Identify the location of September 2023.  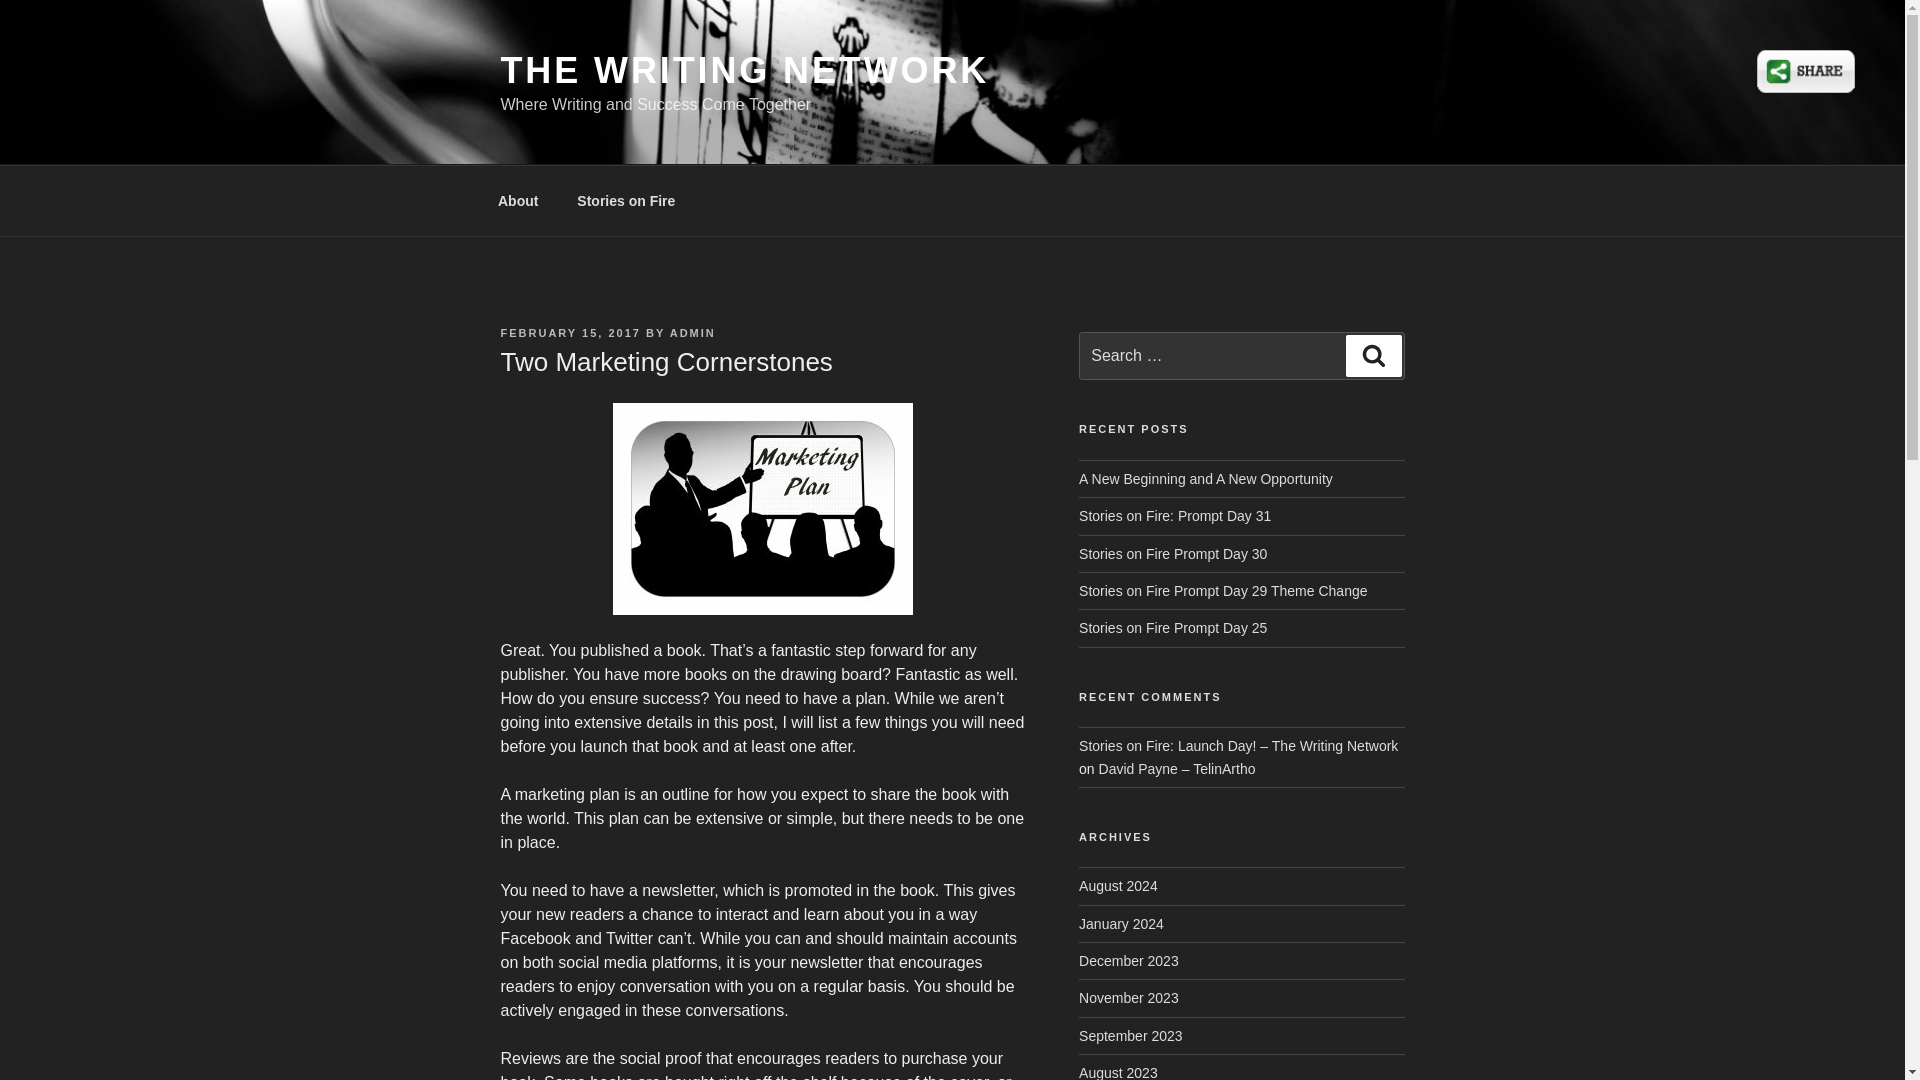
(1130, 1036).